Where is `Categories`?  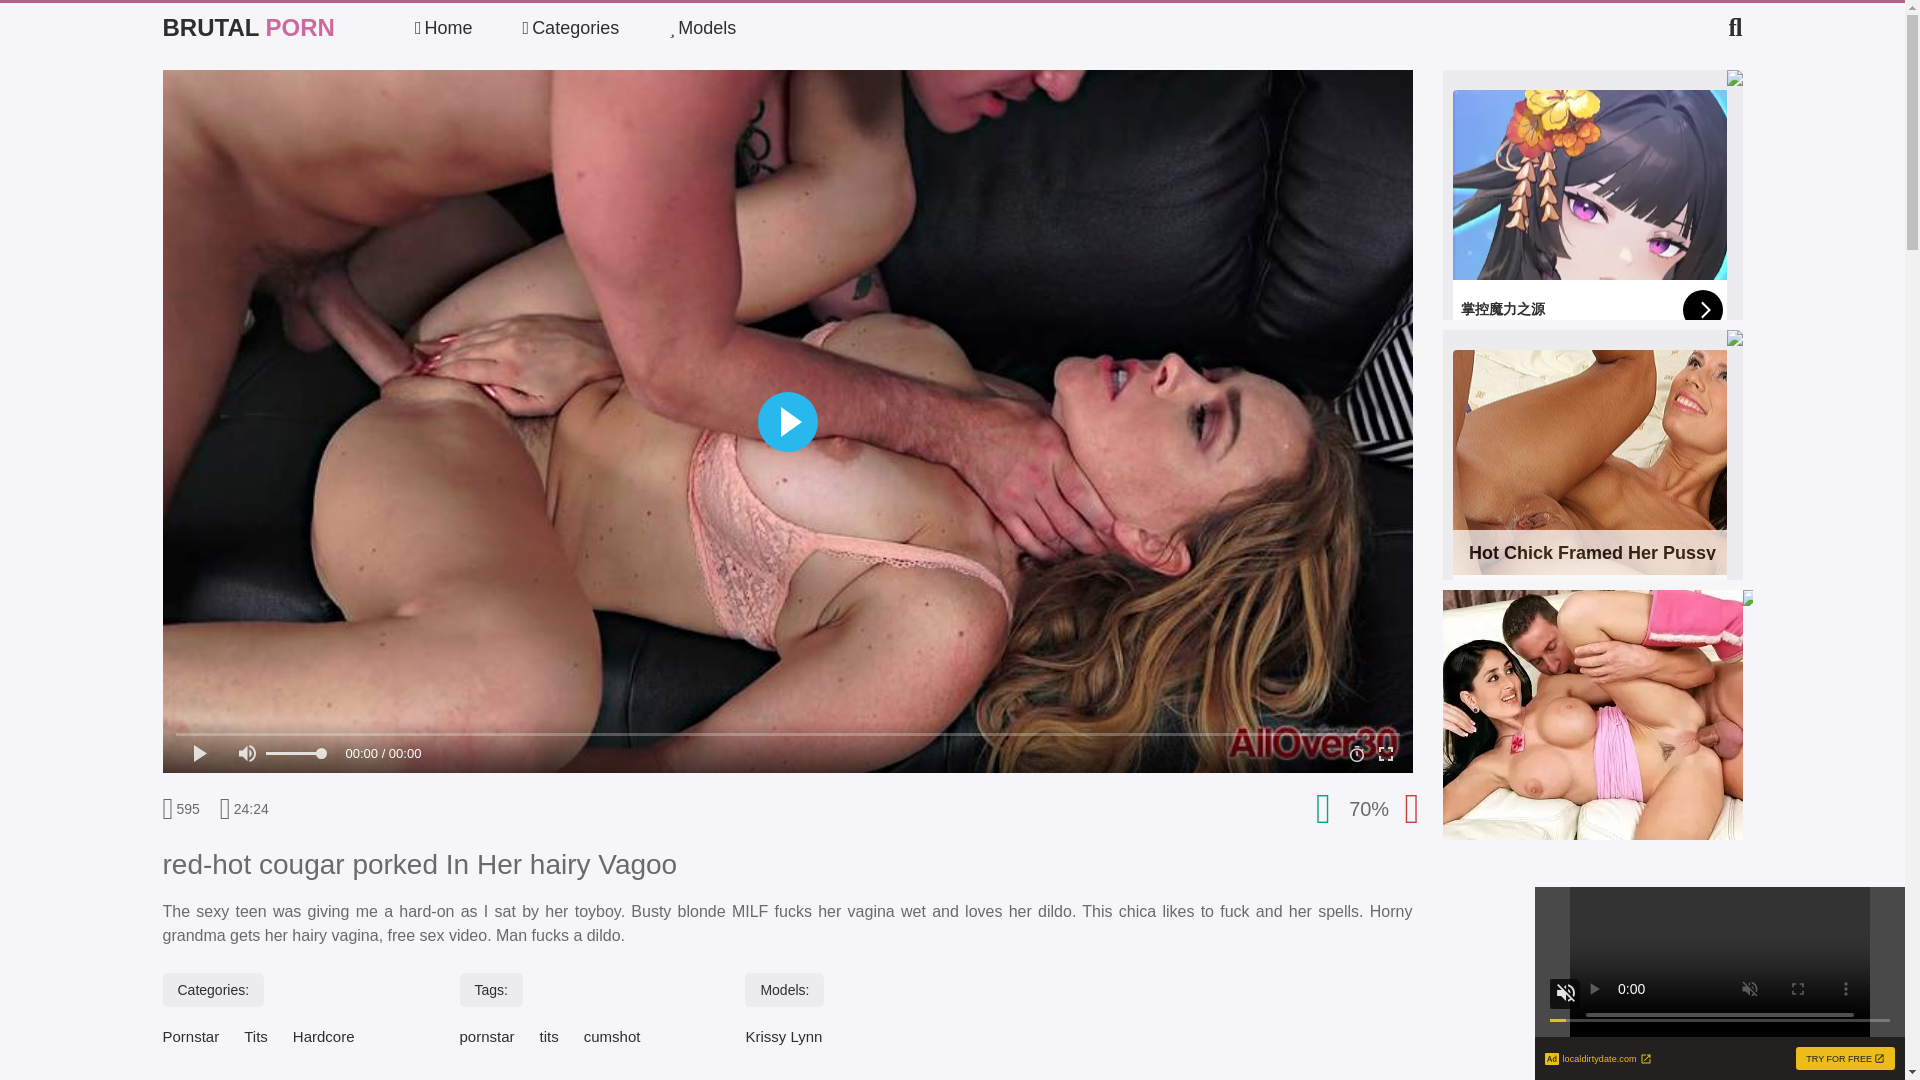 Categories is located at coordinates (571, 28).